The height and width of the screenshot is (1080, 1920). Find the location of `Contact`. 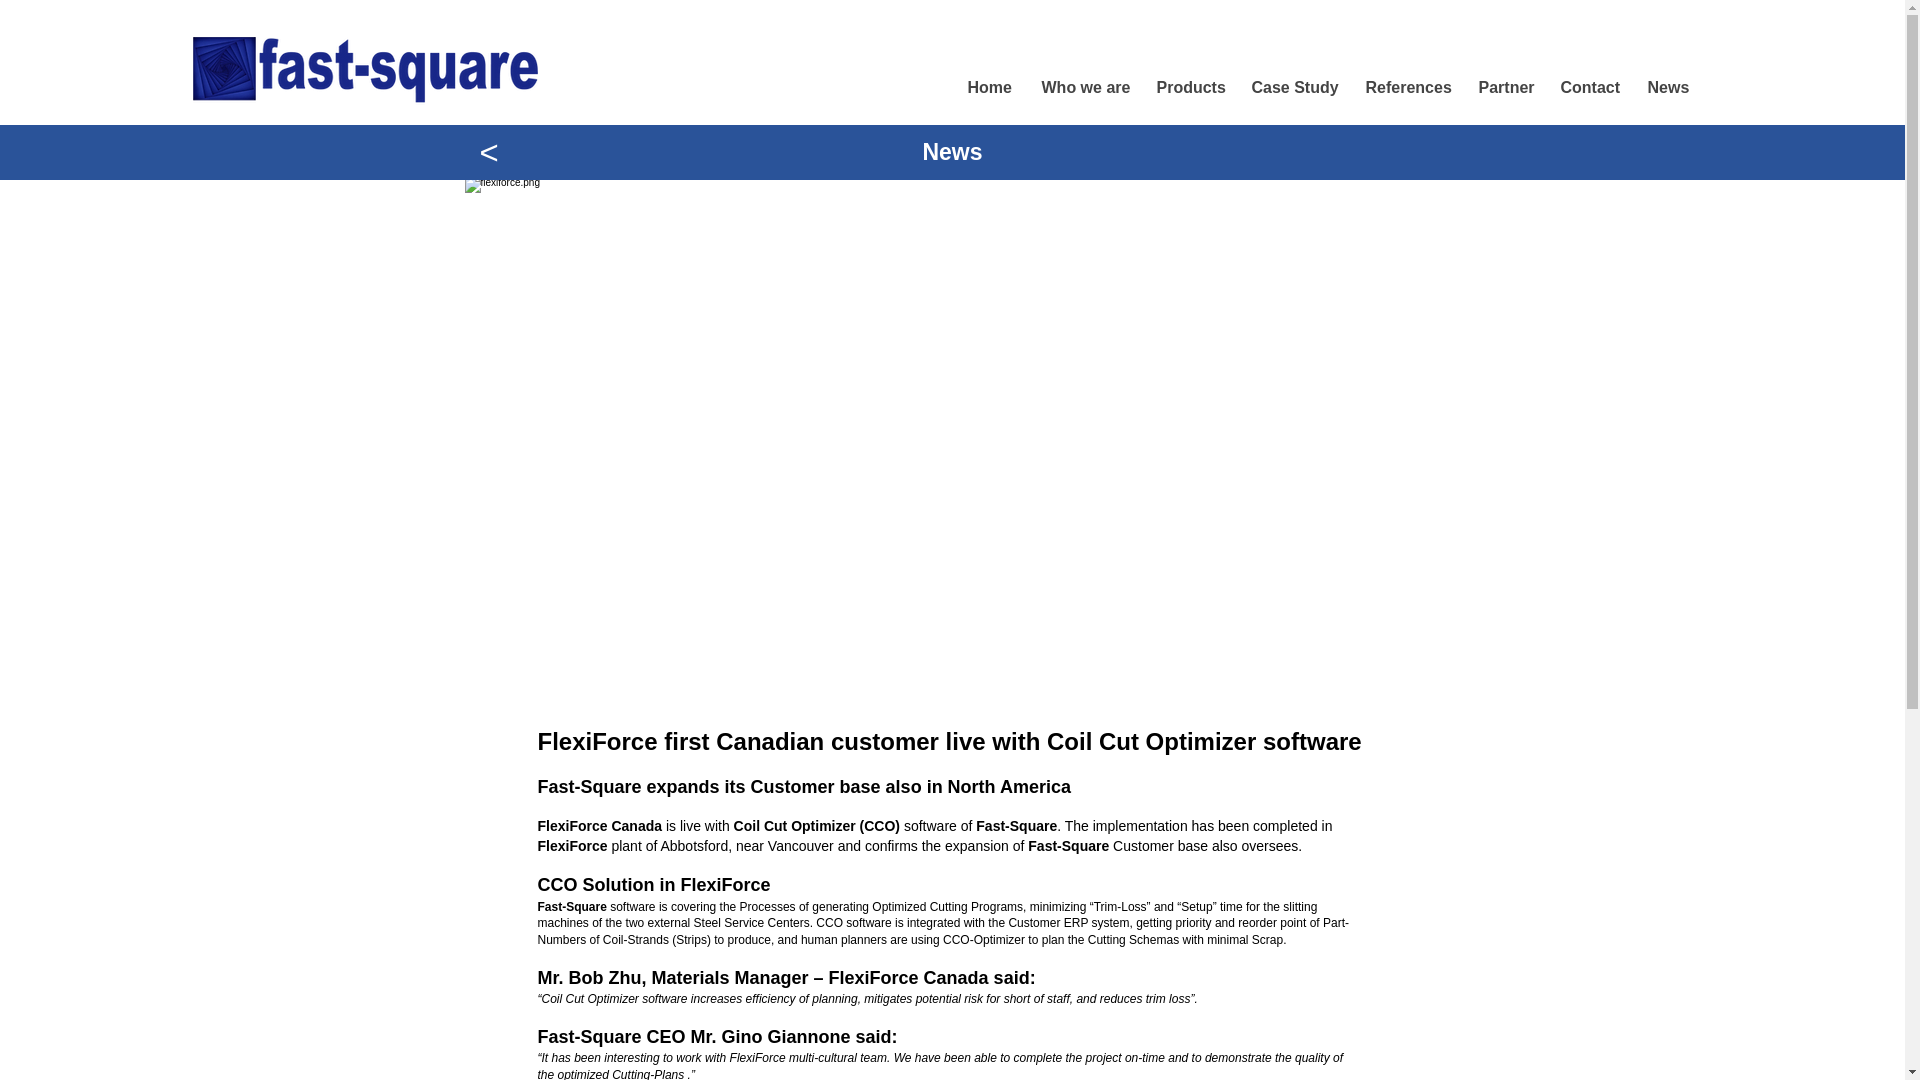

Contact is located at coordinates (1586, 88).